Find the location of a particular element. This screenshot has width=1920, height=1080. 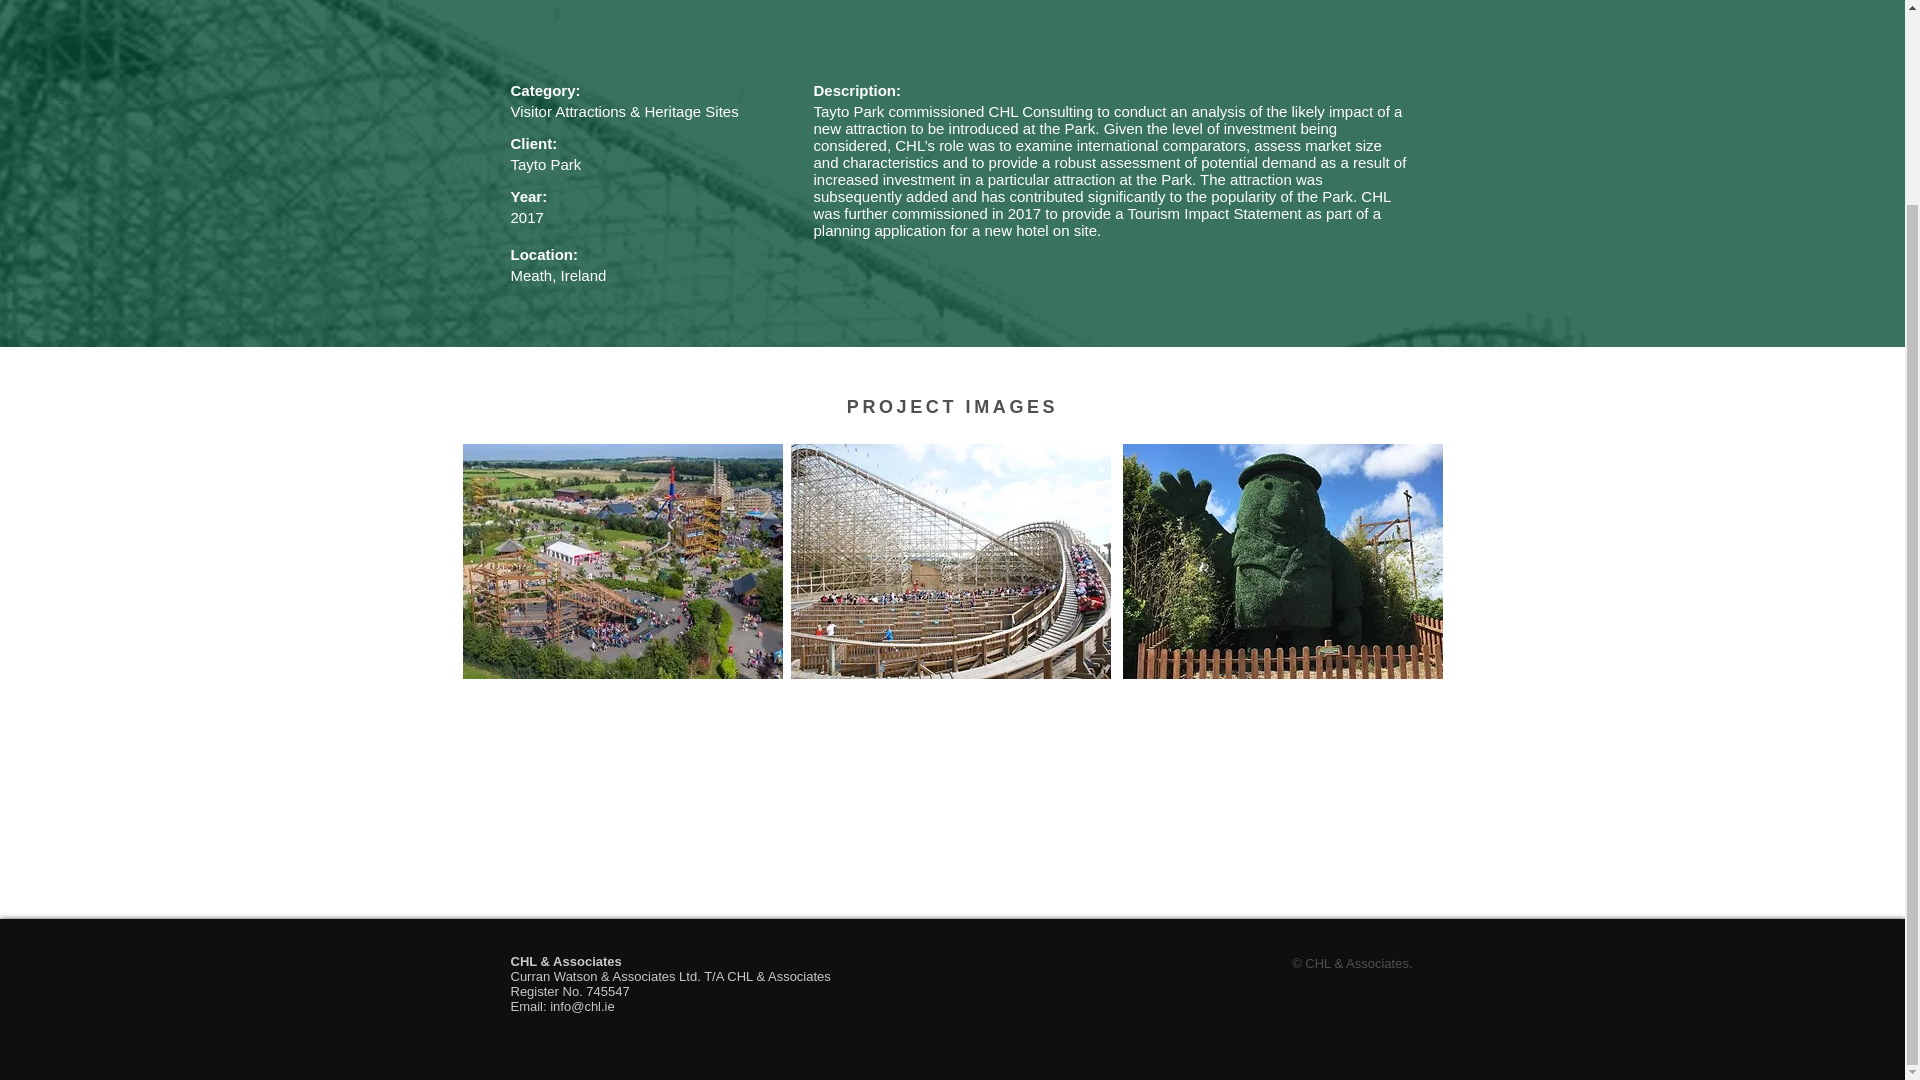

taytopark2.jpg is located at coordinates (949, 561).